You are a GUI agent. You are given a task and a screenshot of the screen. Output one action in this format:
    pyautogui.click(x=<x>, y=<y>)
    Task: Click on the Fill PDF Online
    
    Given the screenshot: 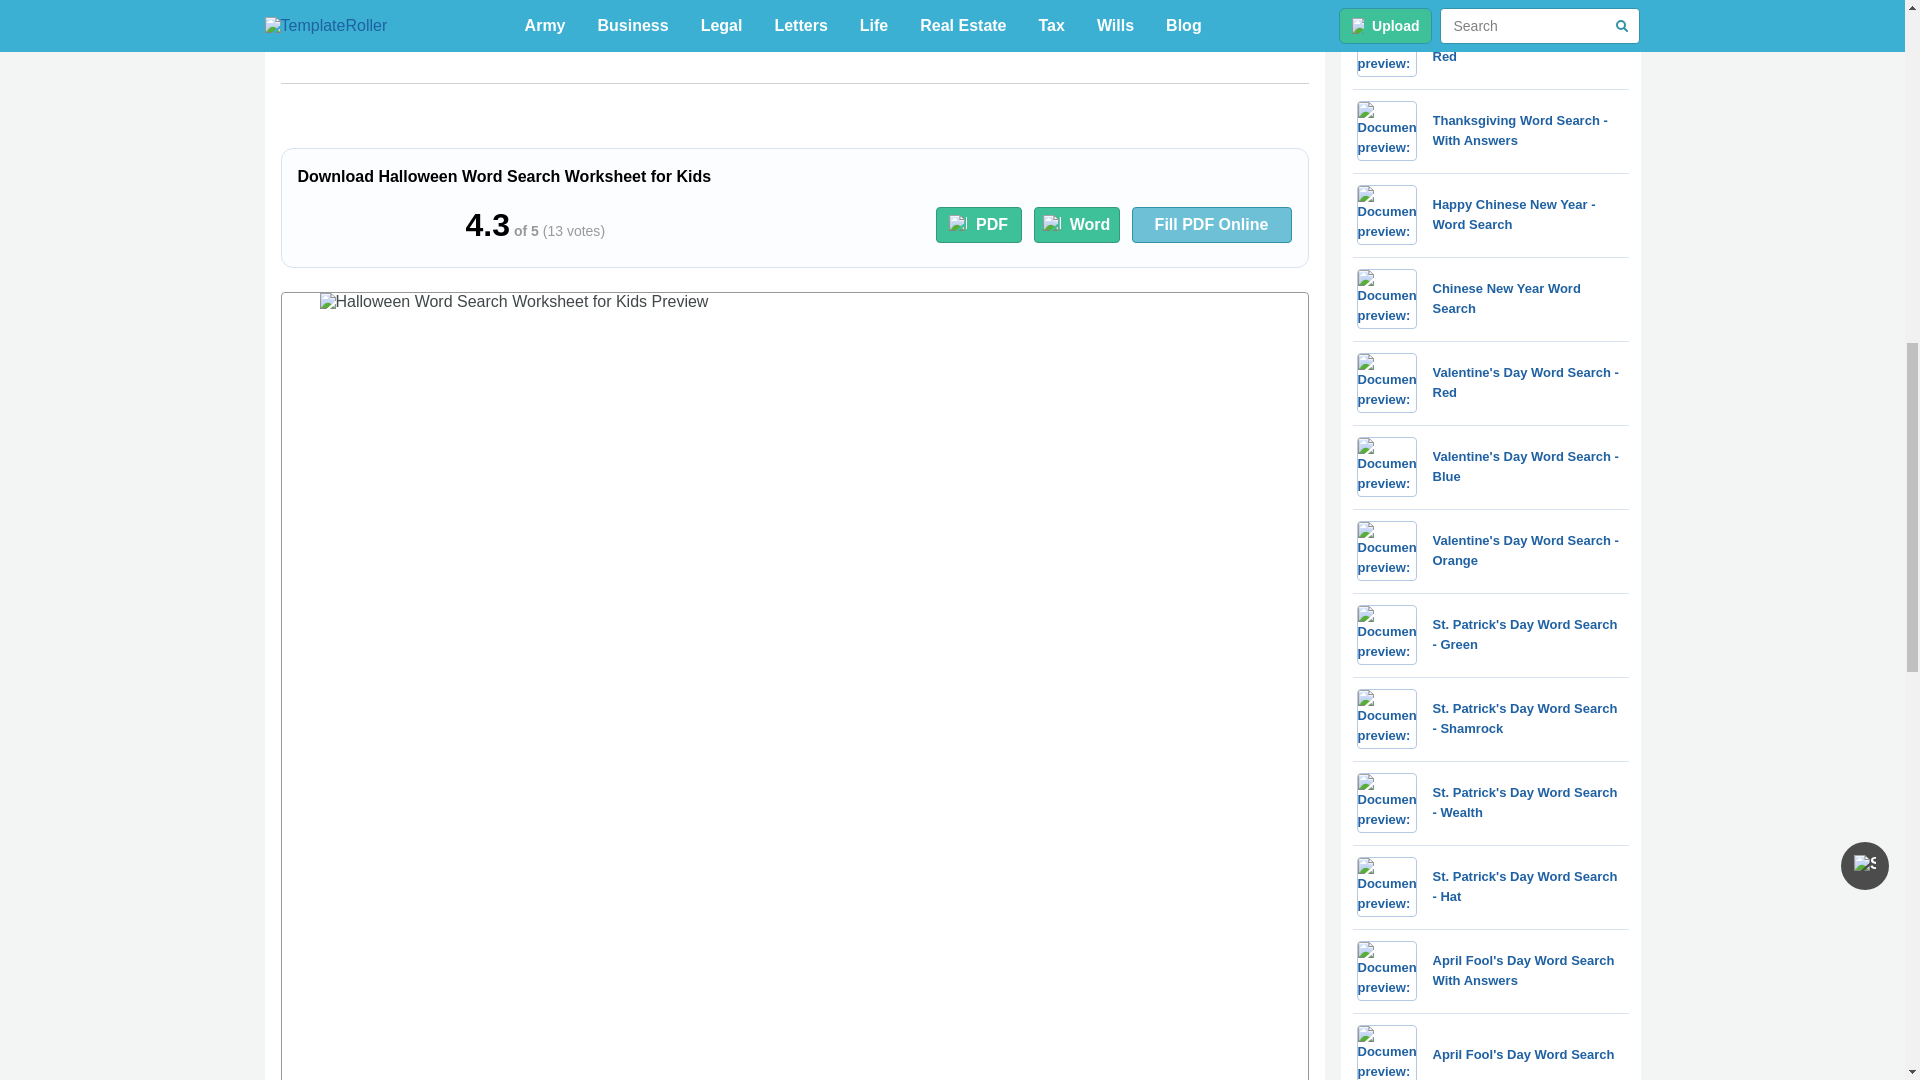 What is the action you would take?
    pyautogui.click(x=1212, y=225)
    